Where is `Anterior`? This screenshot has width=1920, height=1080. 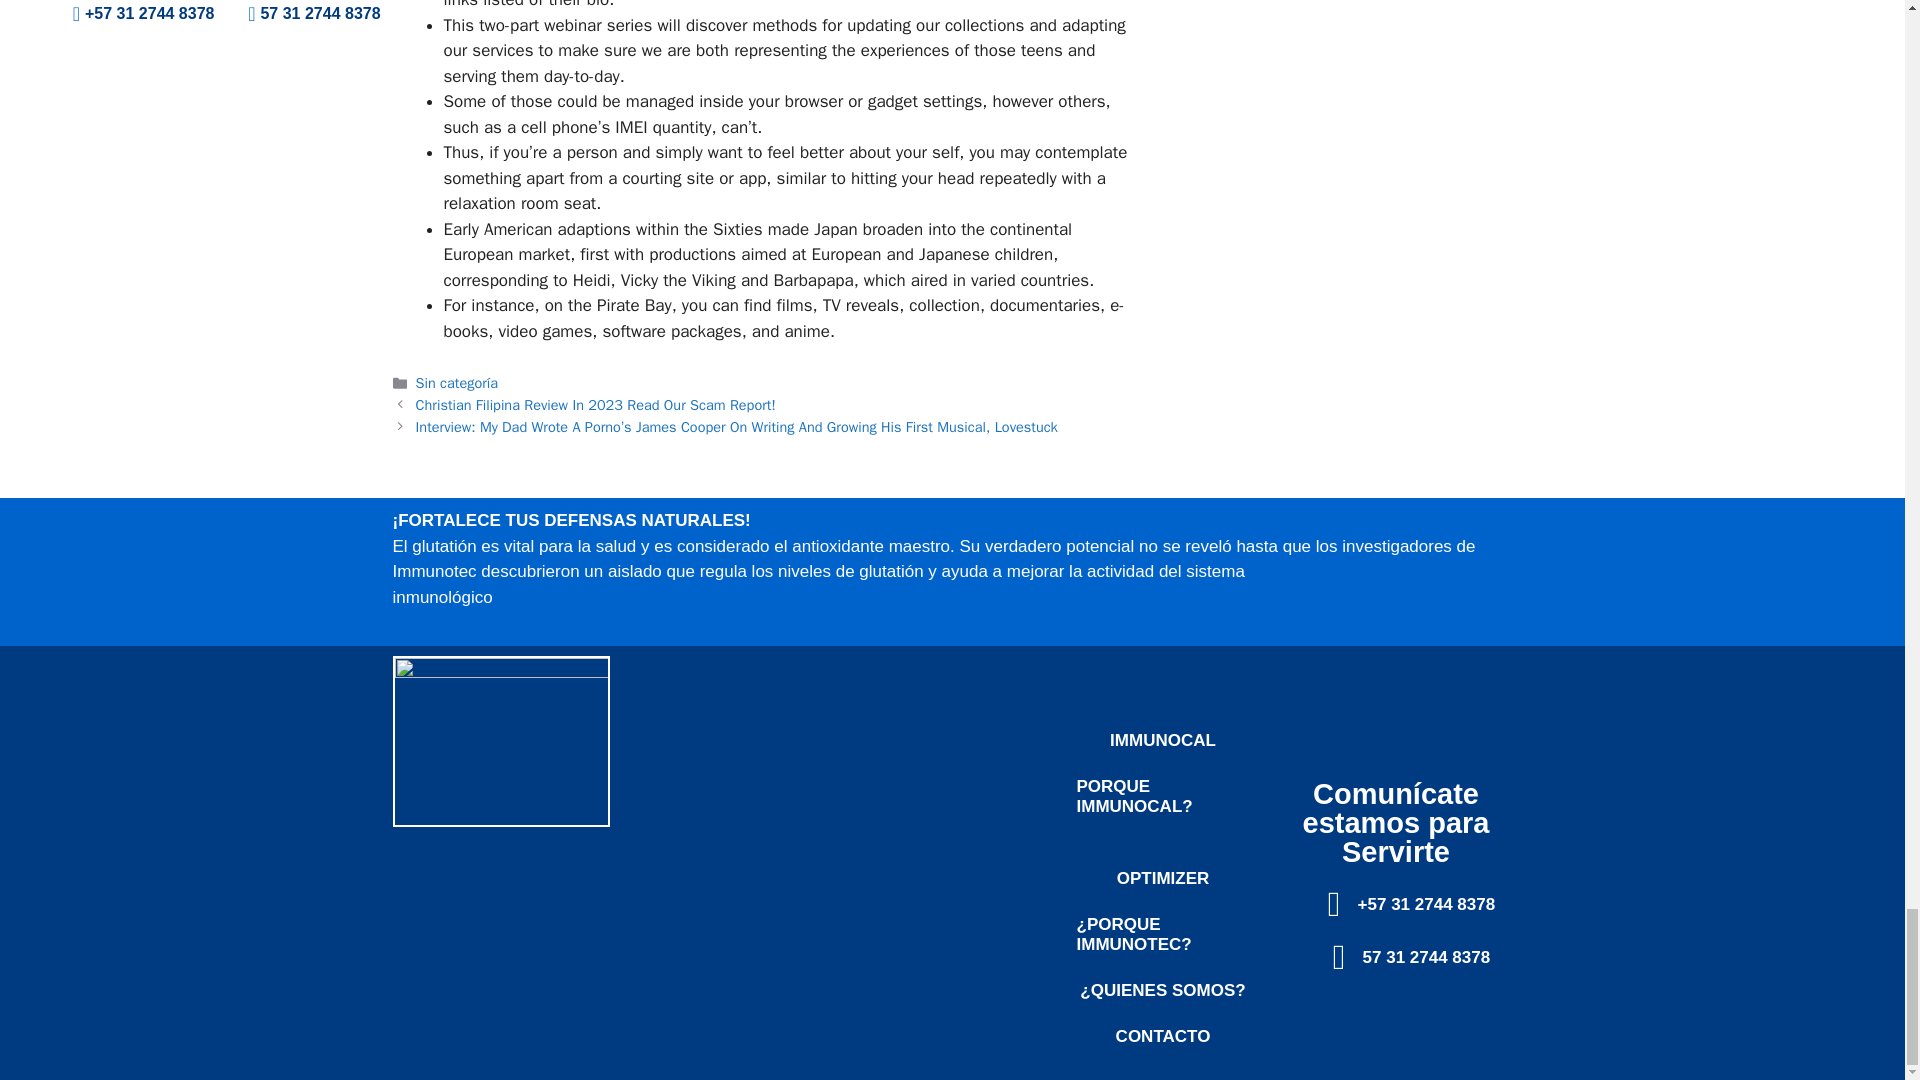 Anterior is located at coordinates (596, 404).